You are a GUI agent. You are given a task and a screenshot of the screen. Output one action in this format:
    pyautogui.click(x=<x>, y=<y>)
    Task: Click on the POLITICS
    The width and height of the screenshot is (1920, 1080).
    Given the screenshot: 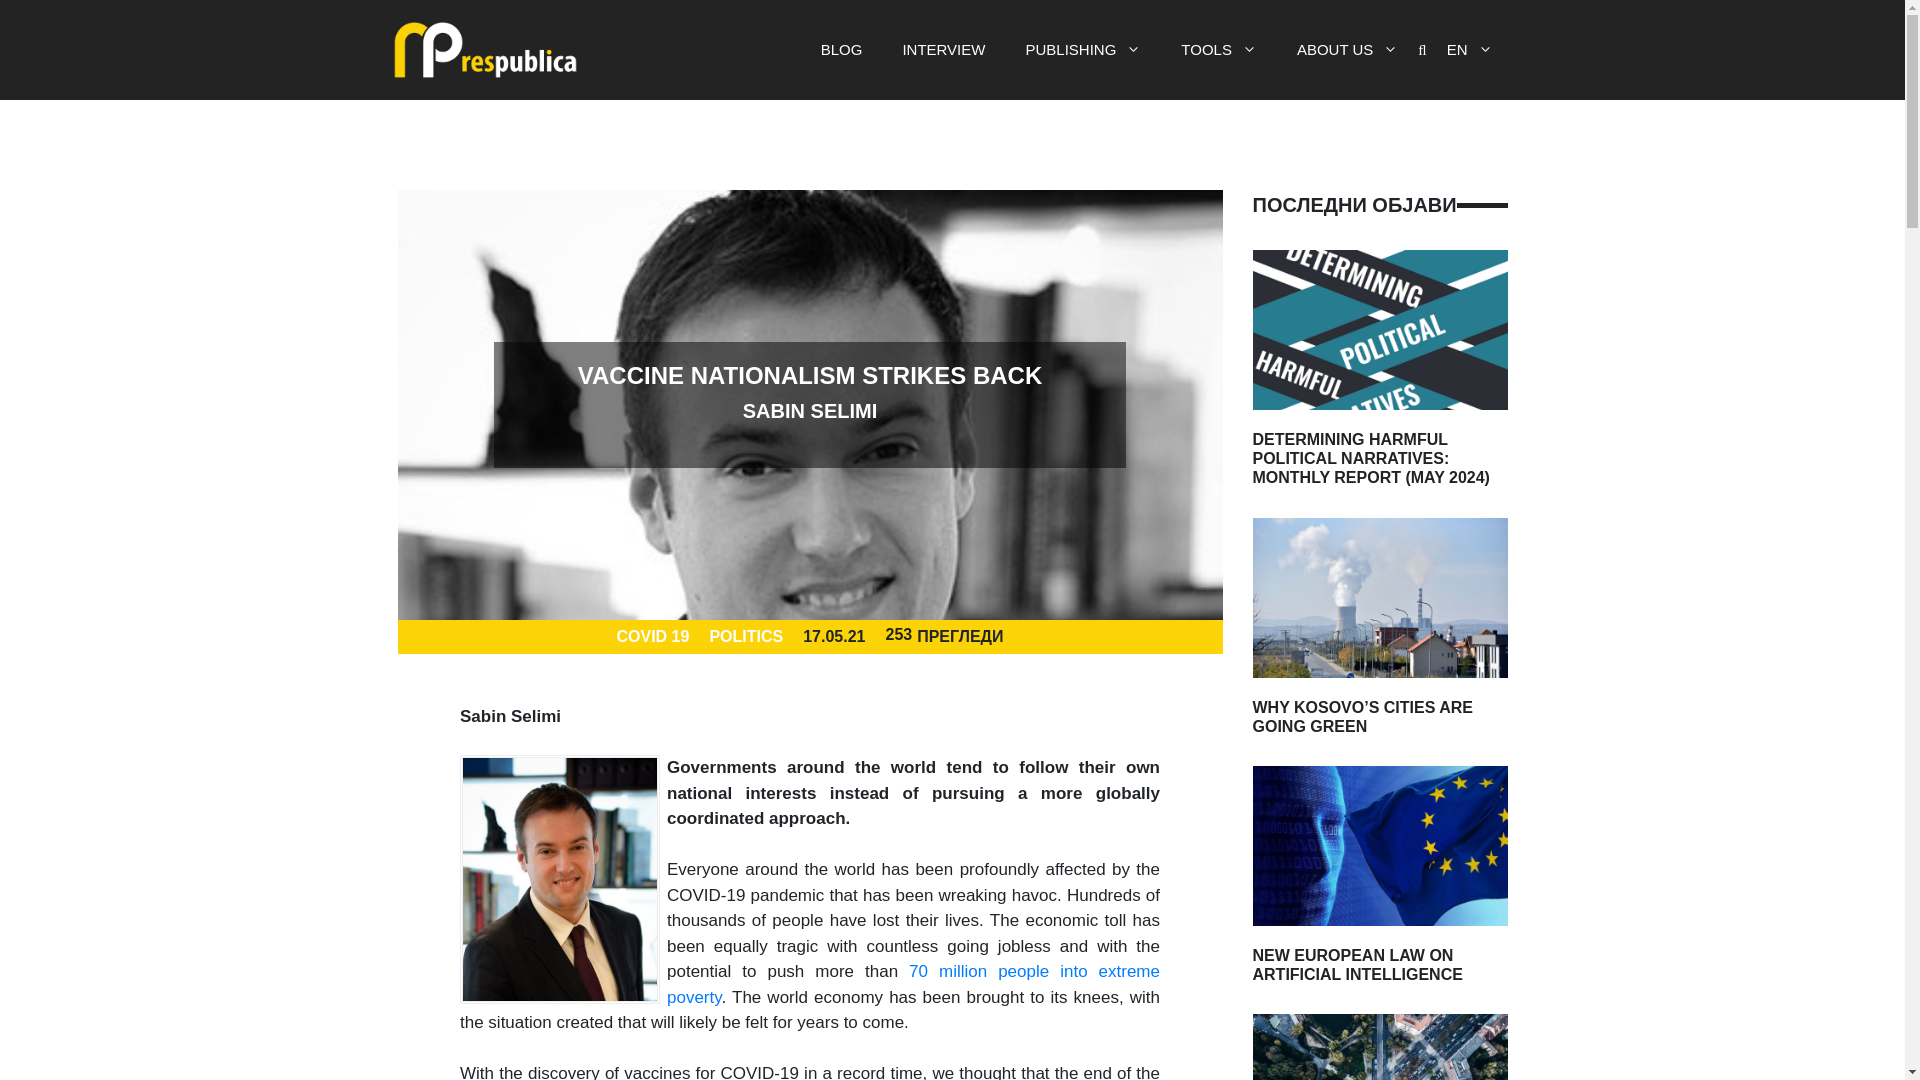 What is the action you would take?
    pyautogui.click(x=746, y=636)
    